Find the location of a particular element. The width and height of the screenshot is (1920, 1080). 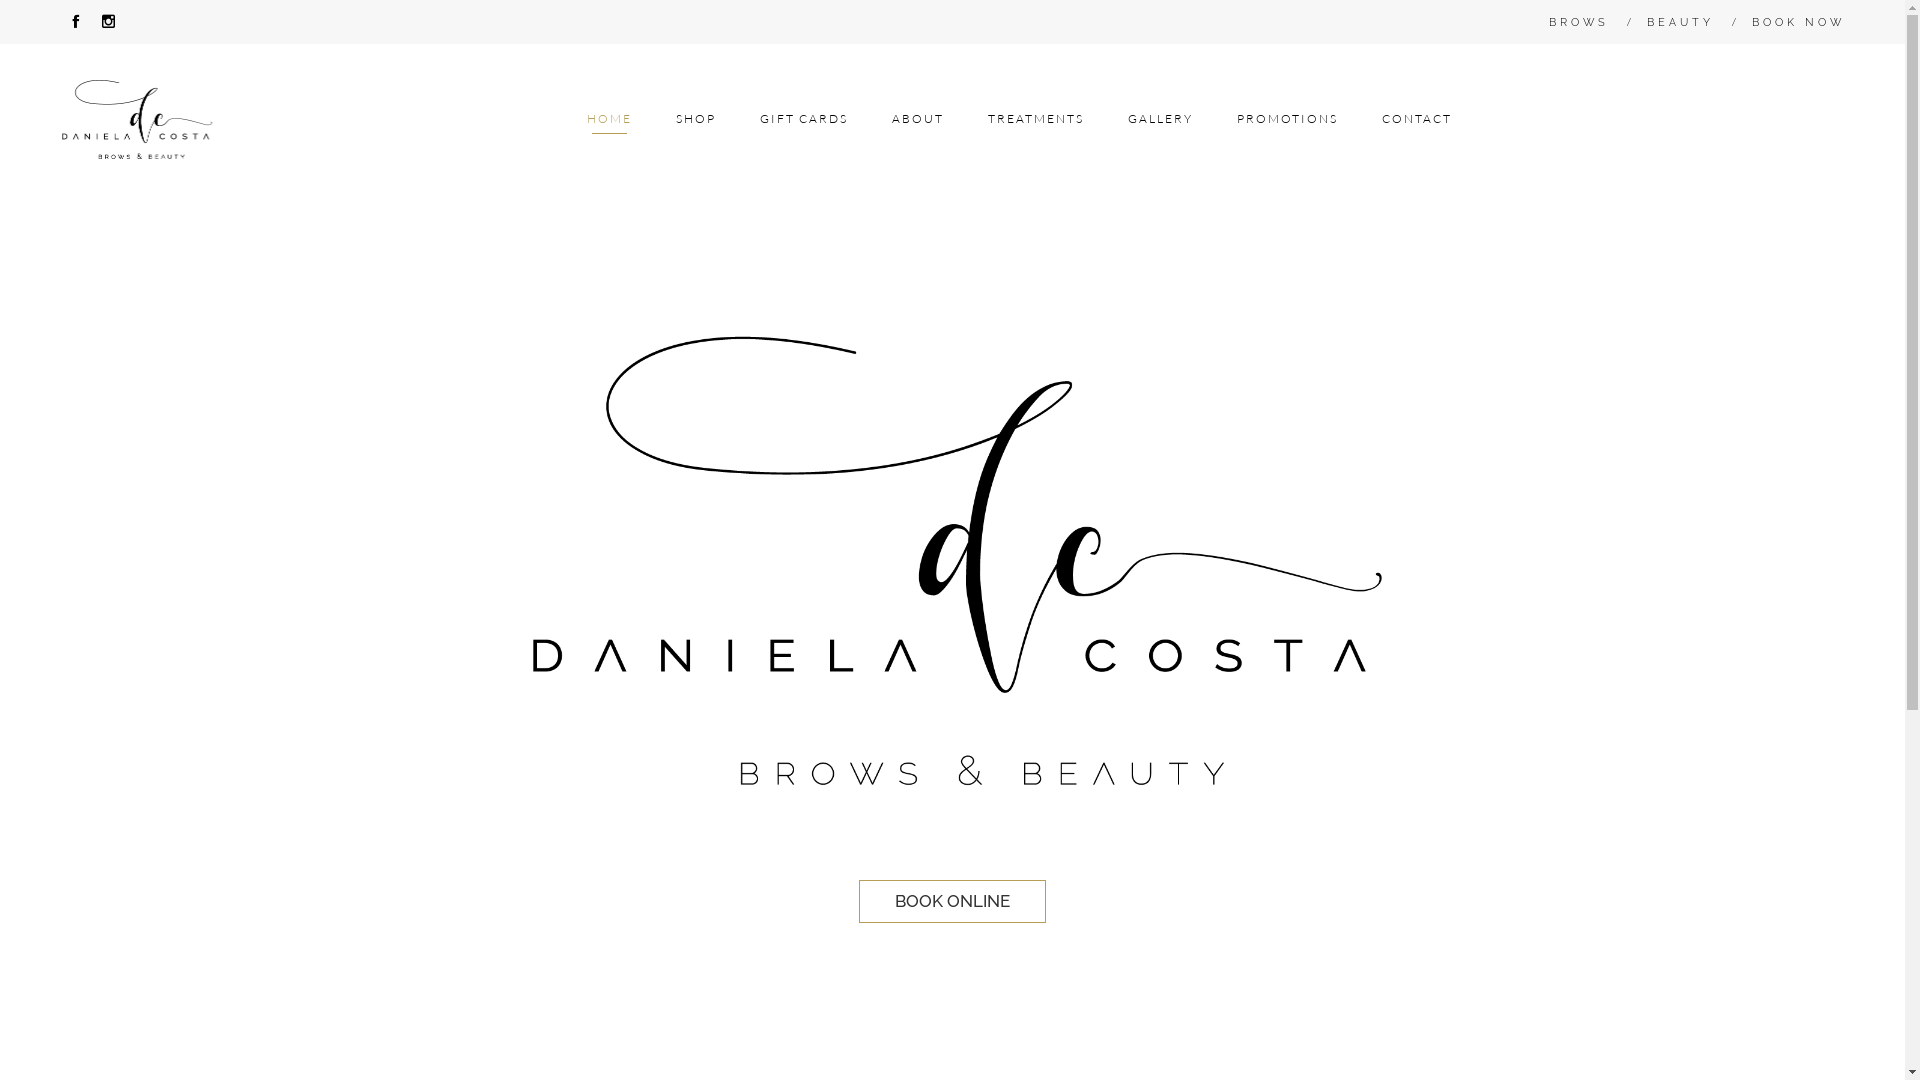

CONTACT is located at coordinates (1417, 119).